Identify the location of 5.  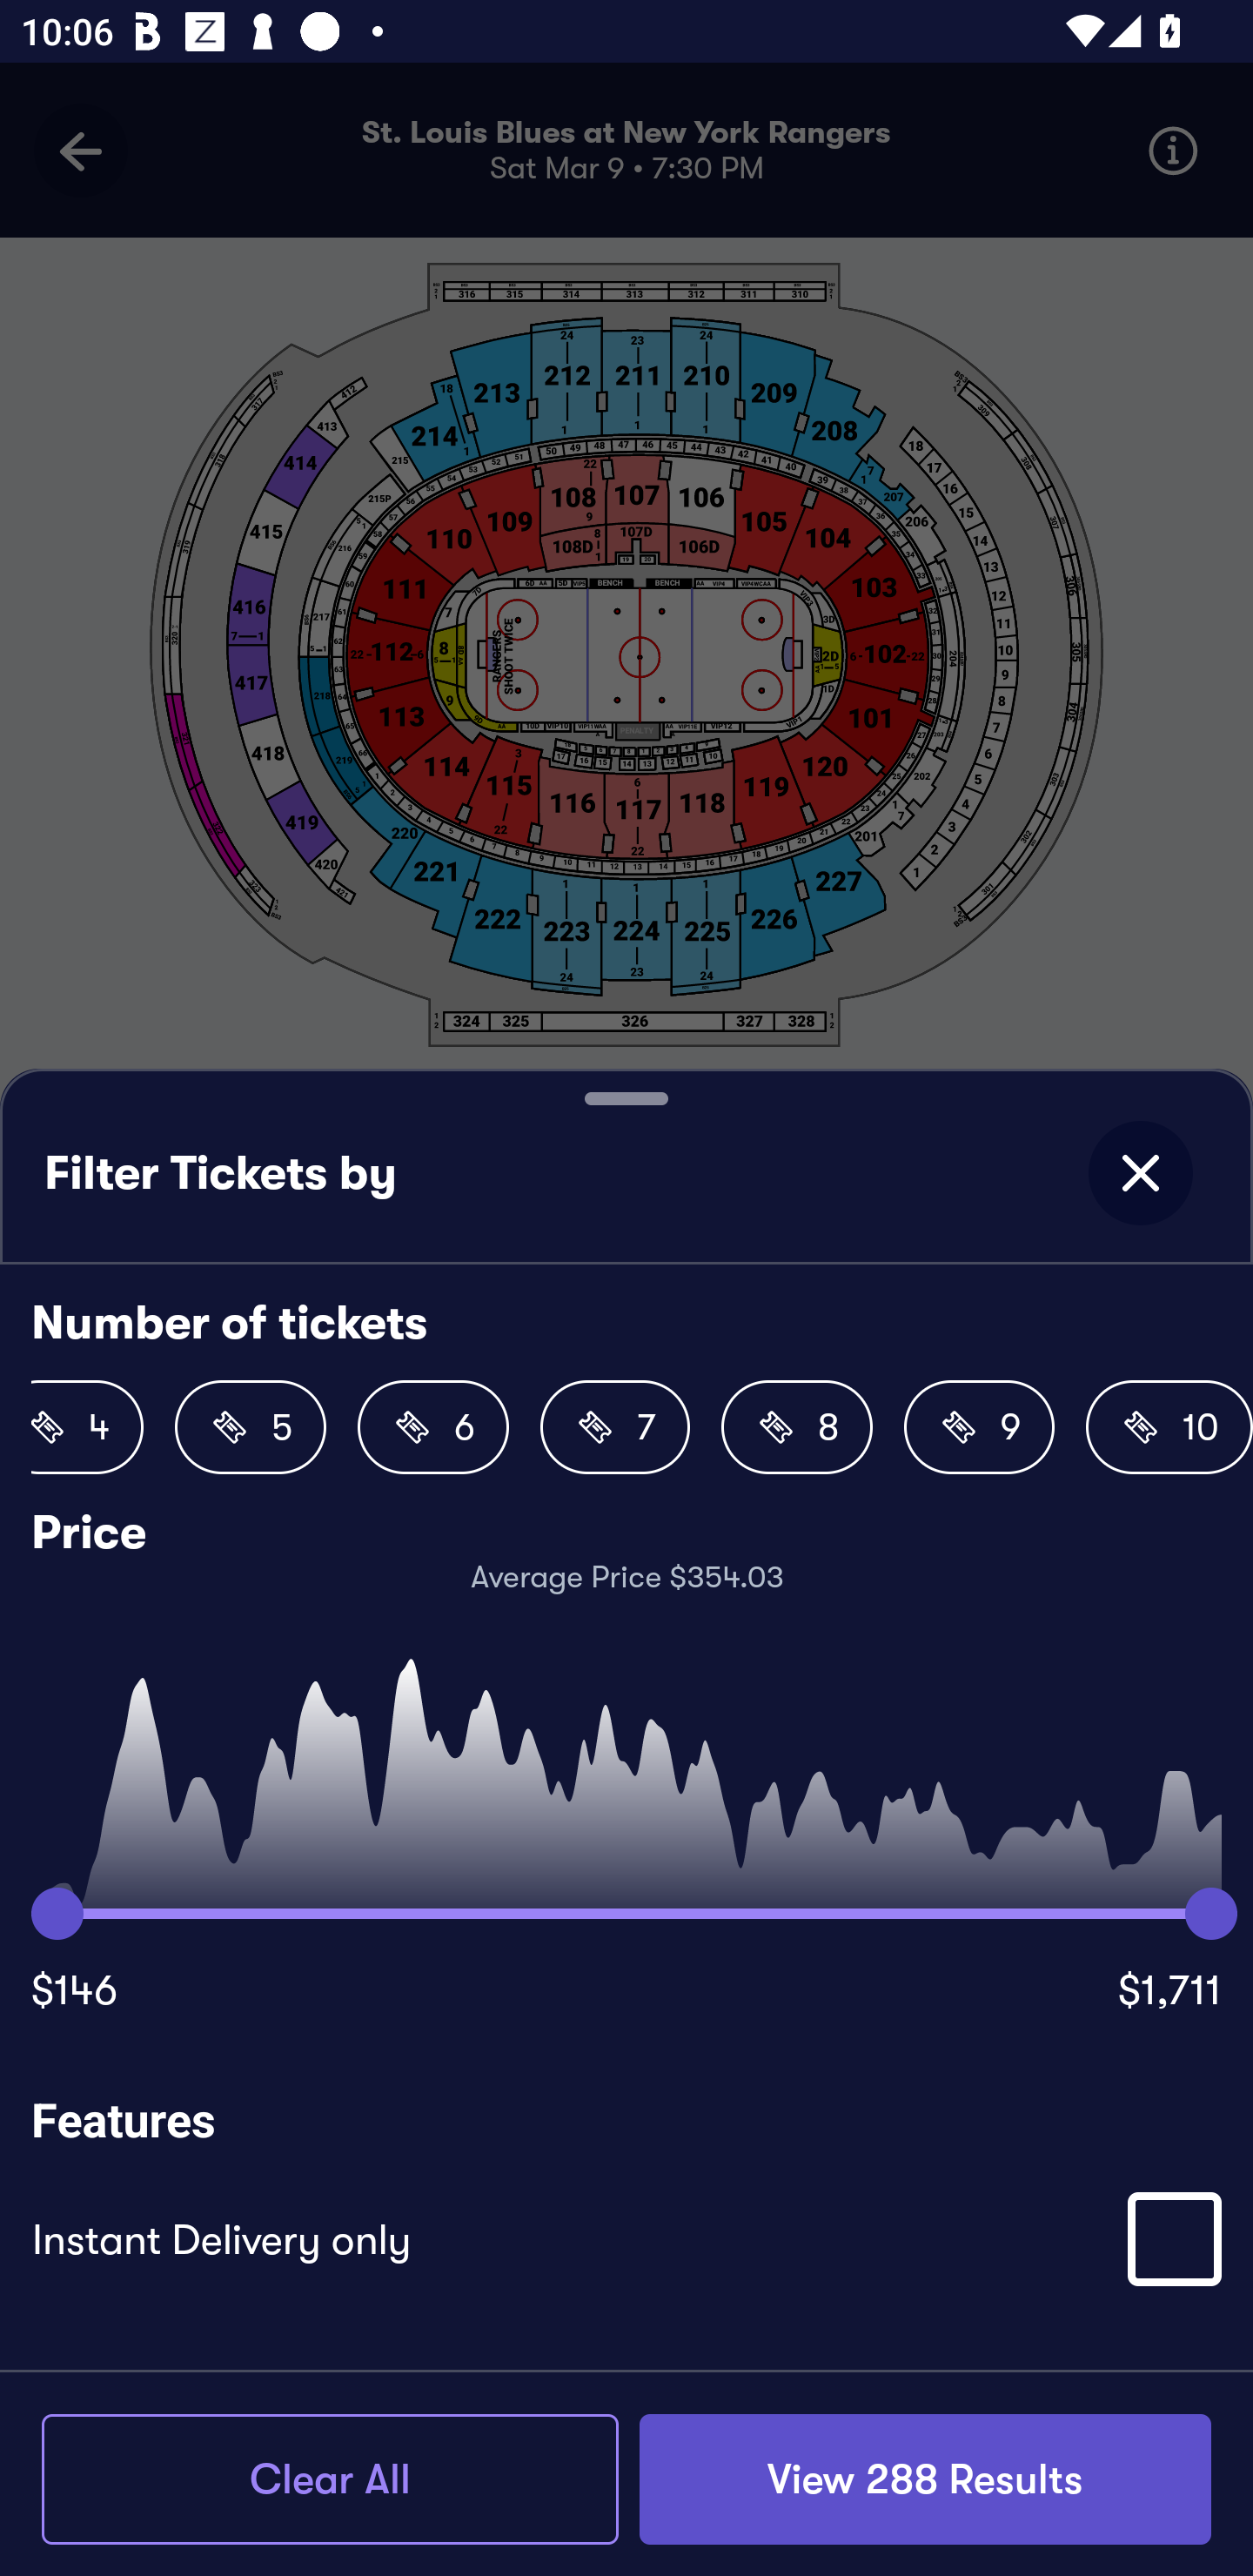
(251, 1427).